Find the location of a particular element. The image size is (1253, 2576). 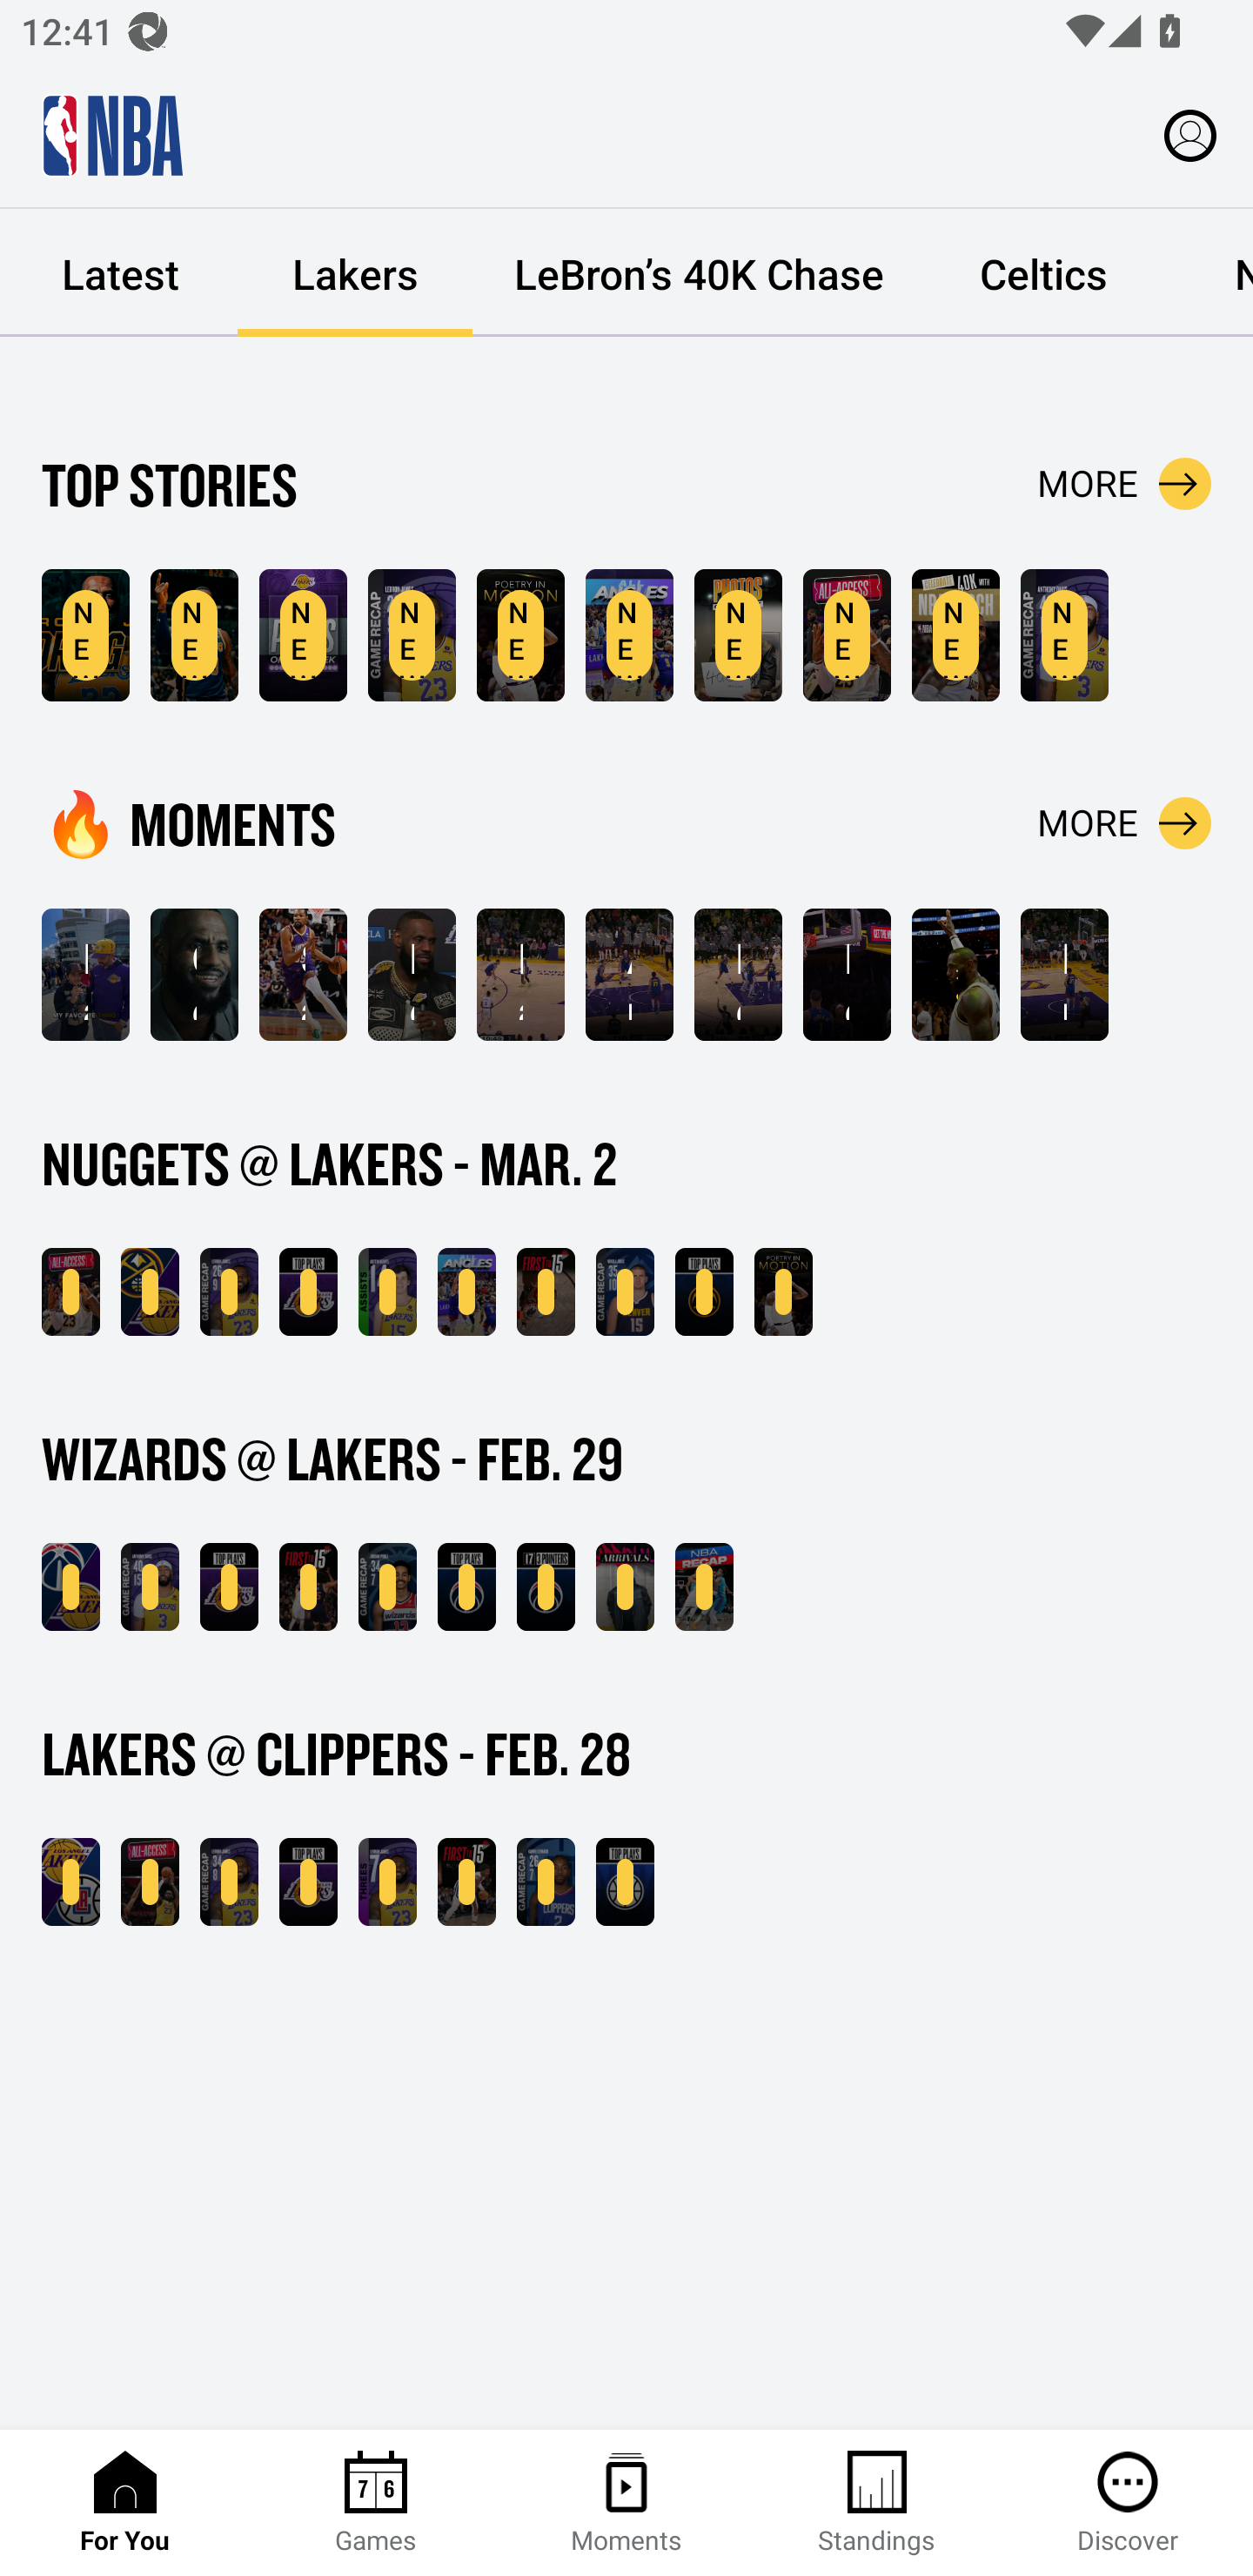

NEW LeBron Takes Over In The Battle Of LA is located at coordinates (150, 1883).